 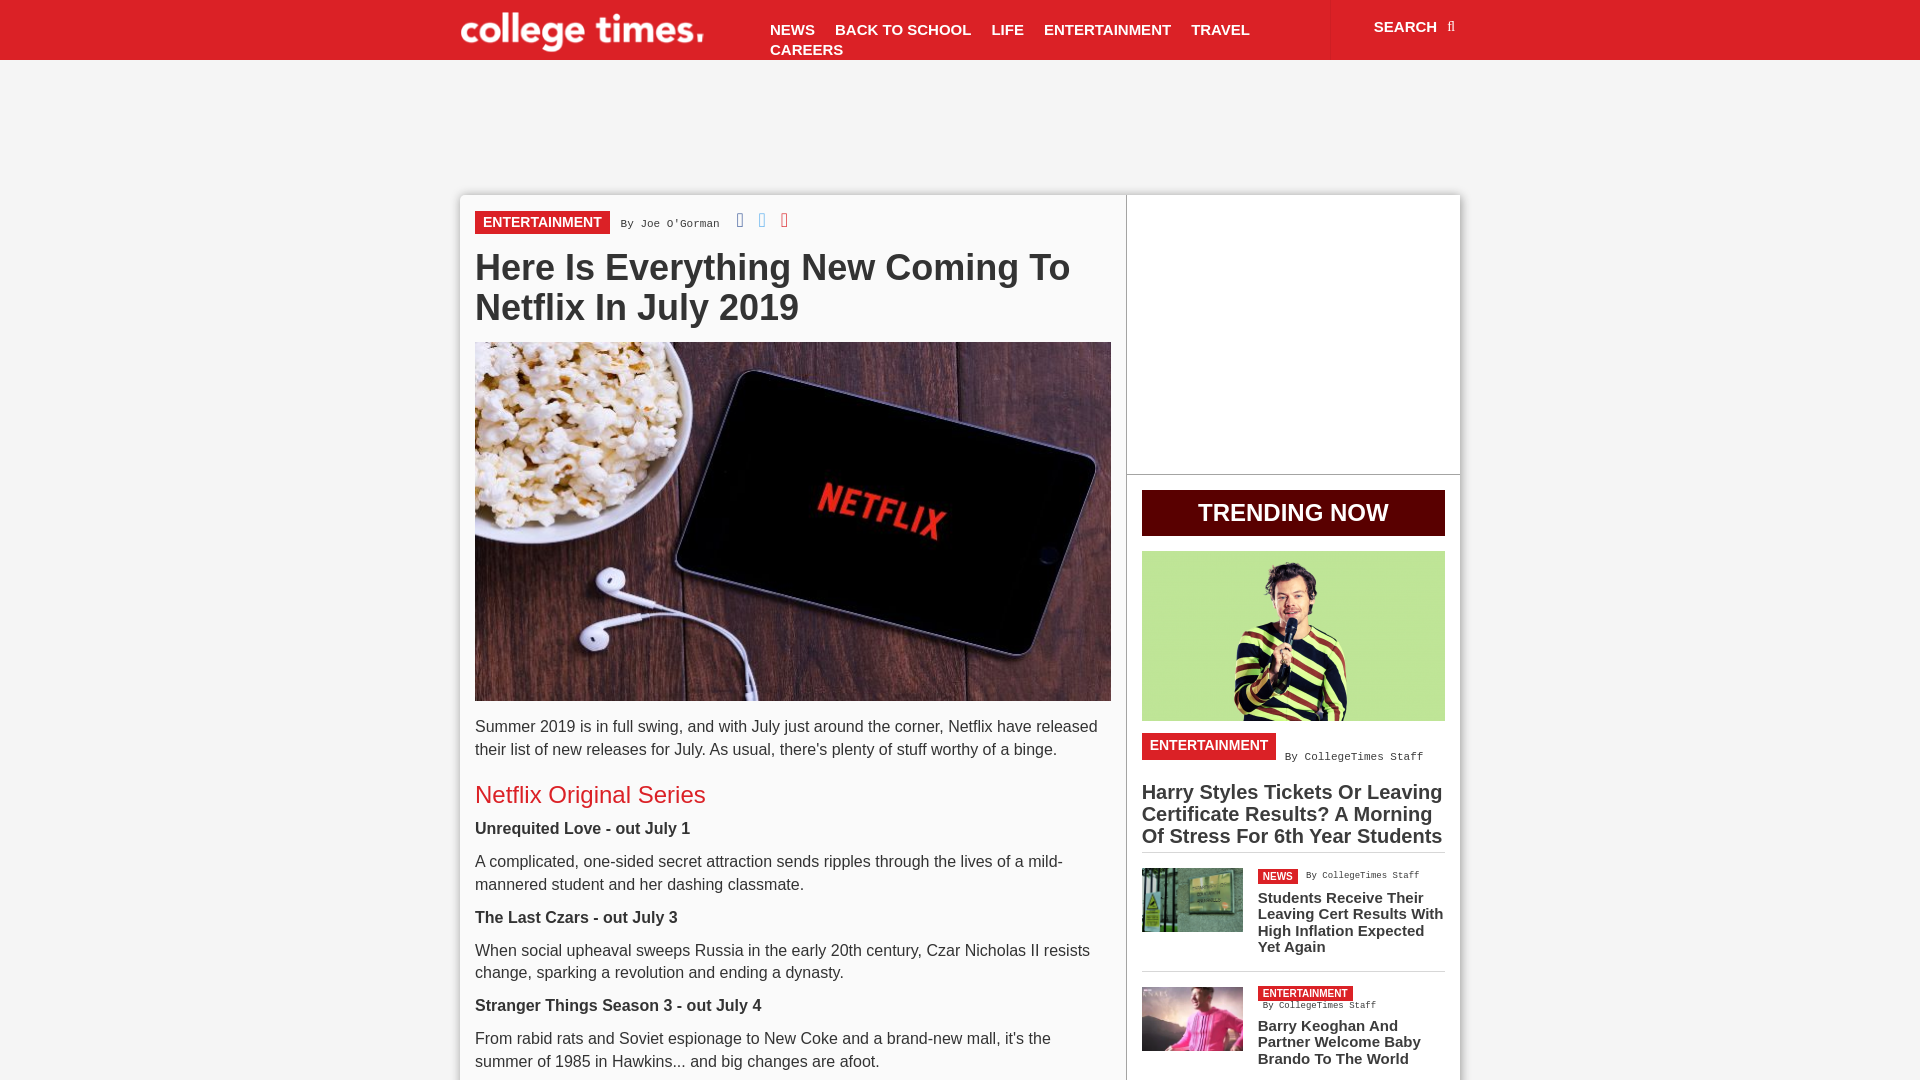 I want to click on NEWS, so click(x=792, y=30).